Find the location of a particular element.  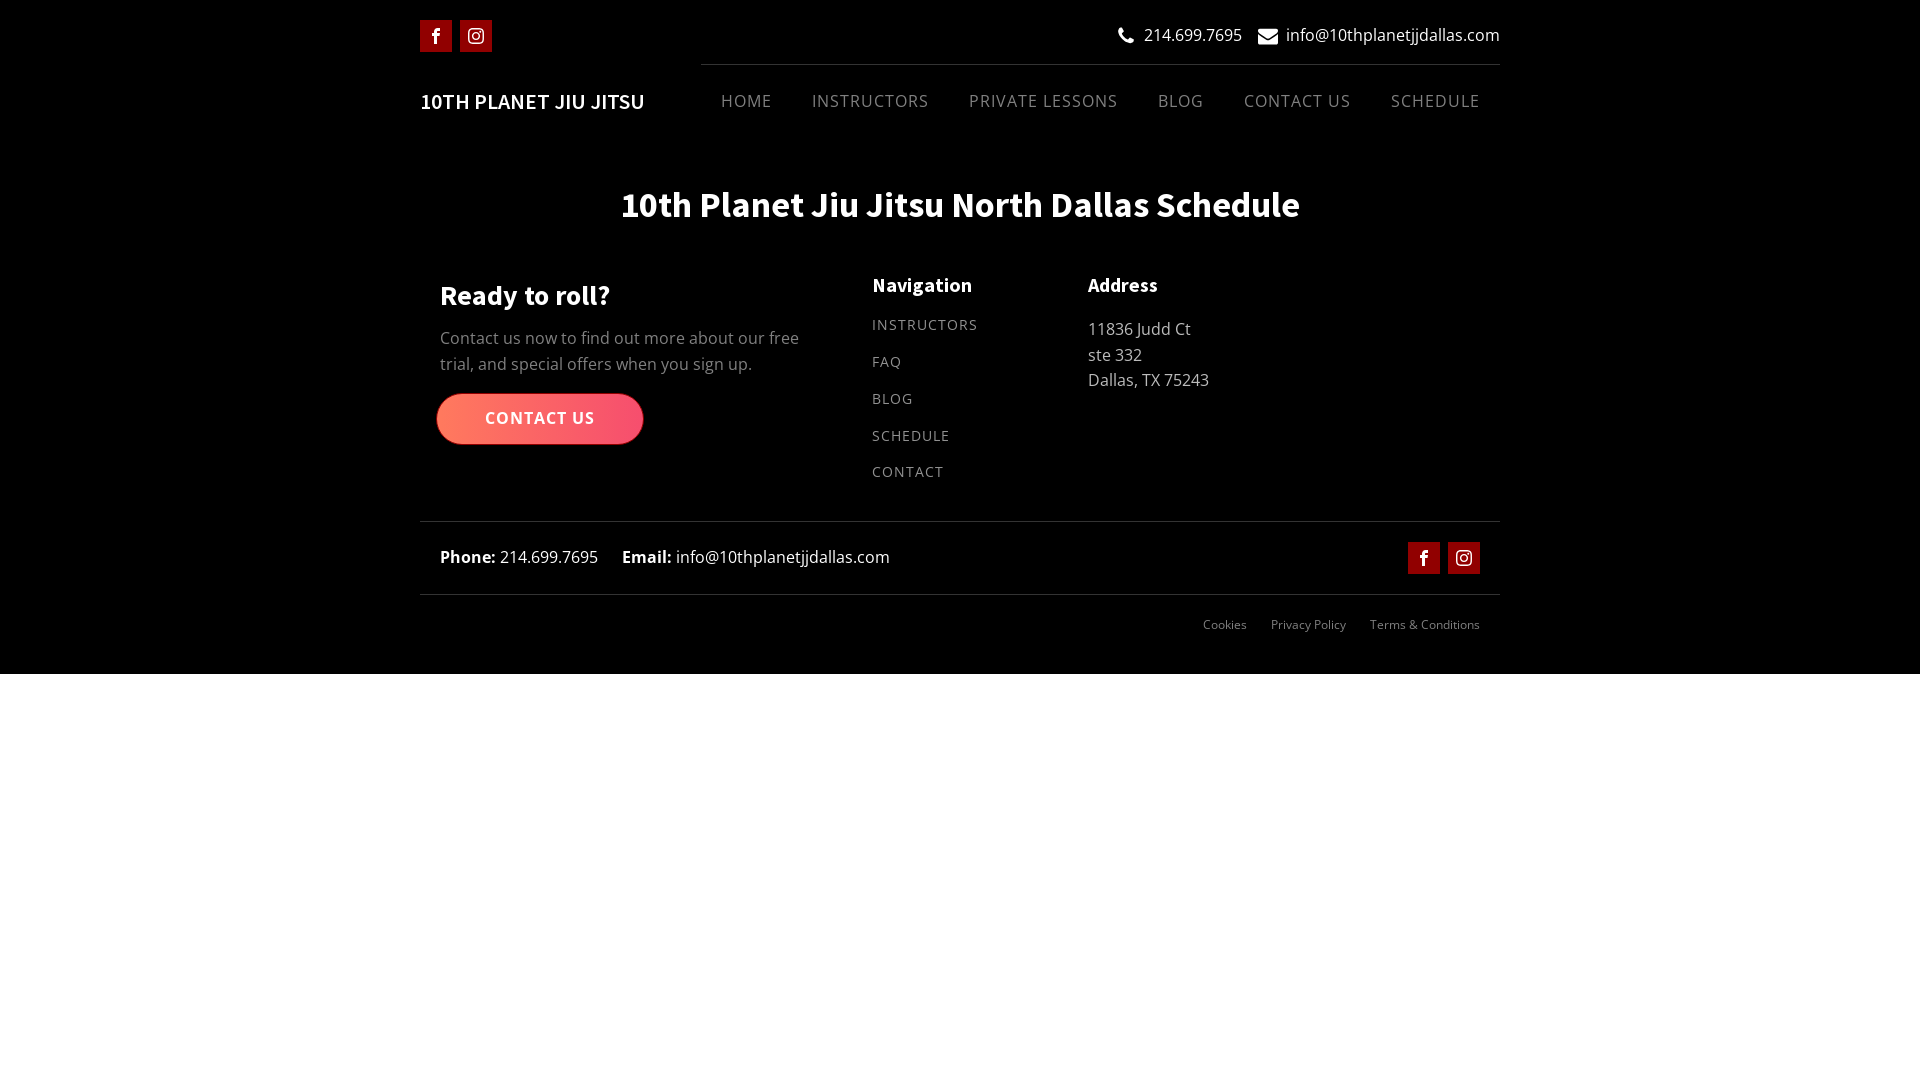

PRIVATE LESSONS is located at coordinates (1044, 102).